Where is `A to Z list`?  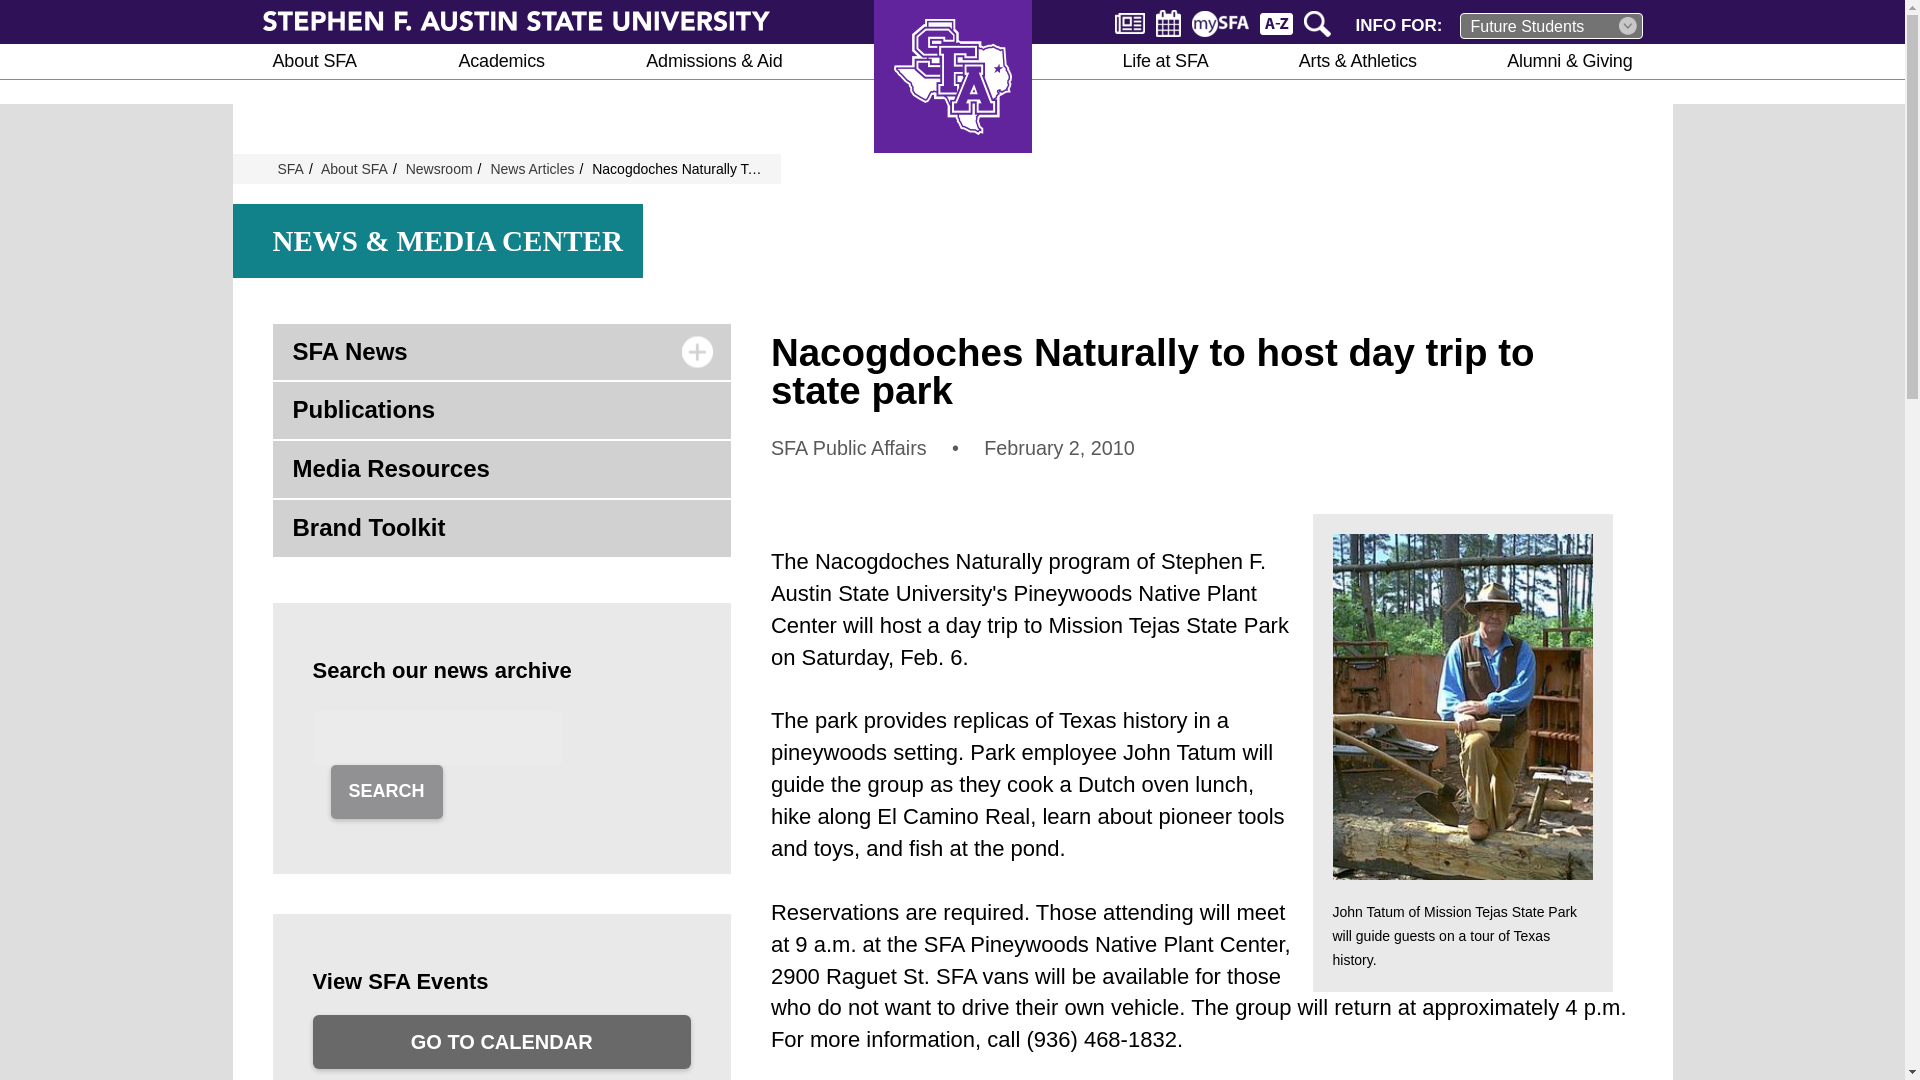
A to Z list is located at coordinates (1276, 22).